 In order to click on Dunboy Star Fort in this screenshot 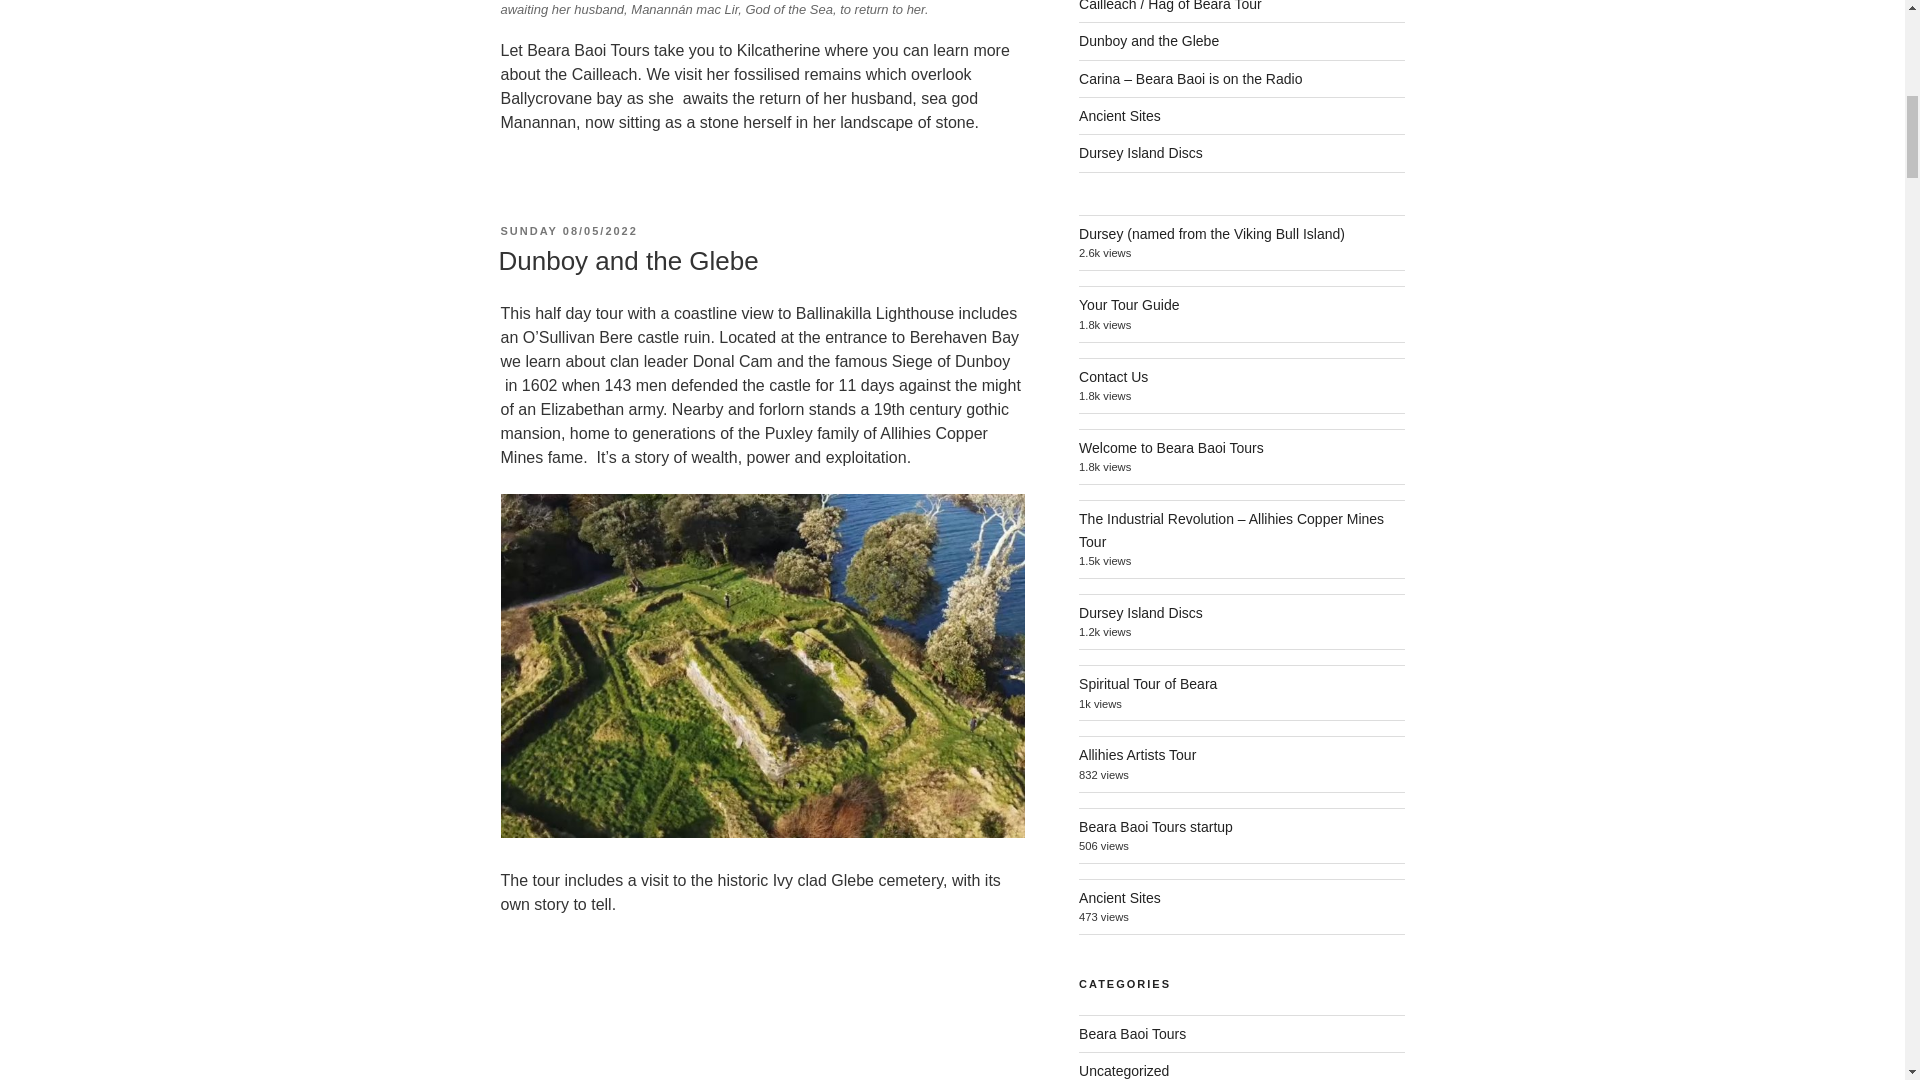, I will do `click(761, 1010)`.